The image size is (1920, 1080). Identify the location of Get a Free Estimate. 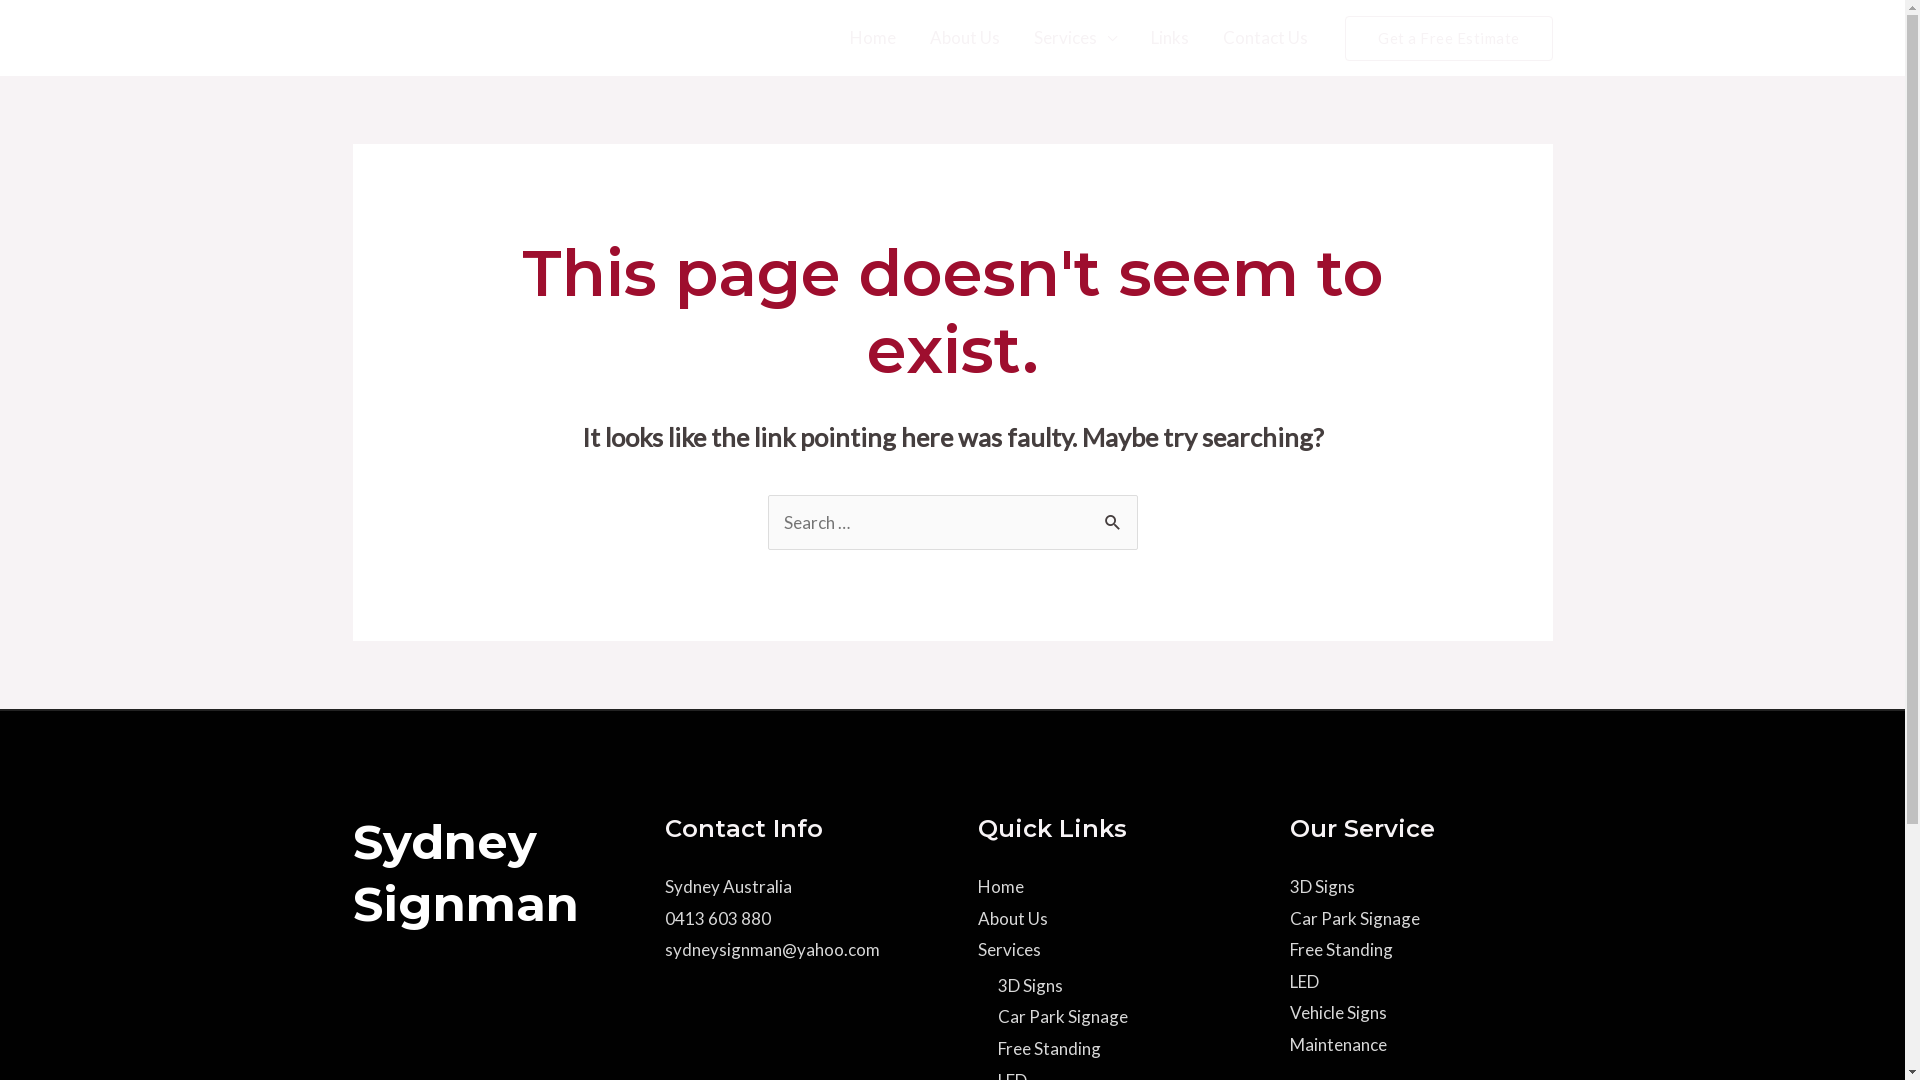
(1449, 38).